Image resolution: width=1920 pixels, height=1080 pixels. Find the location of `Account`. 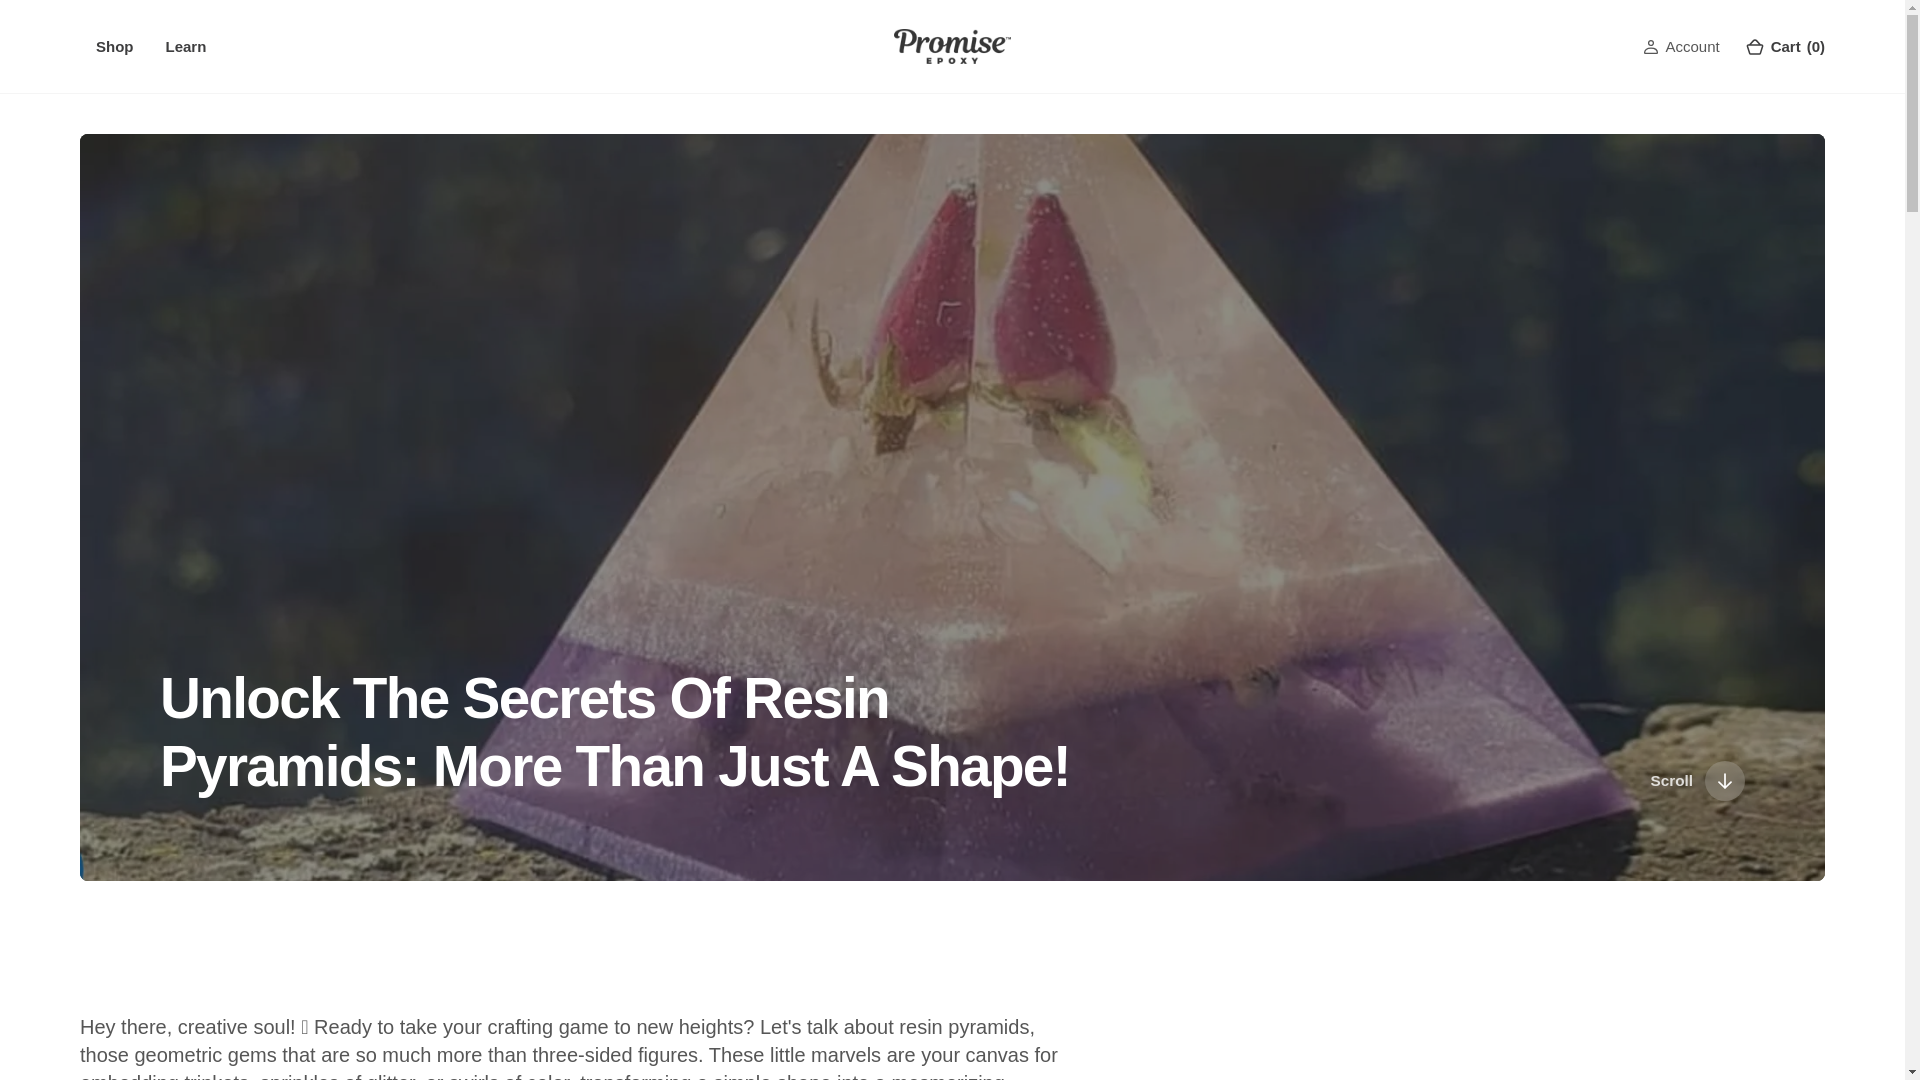

Account is located at coordinates (1691, 46).